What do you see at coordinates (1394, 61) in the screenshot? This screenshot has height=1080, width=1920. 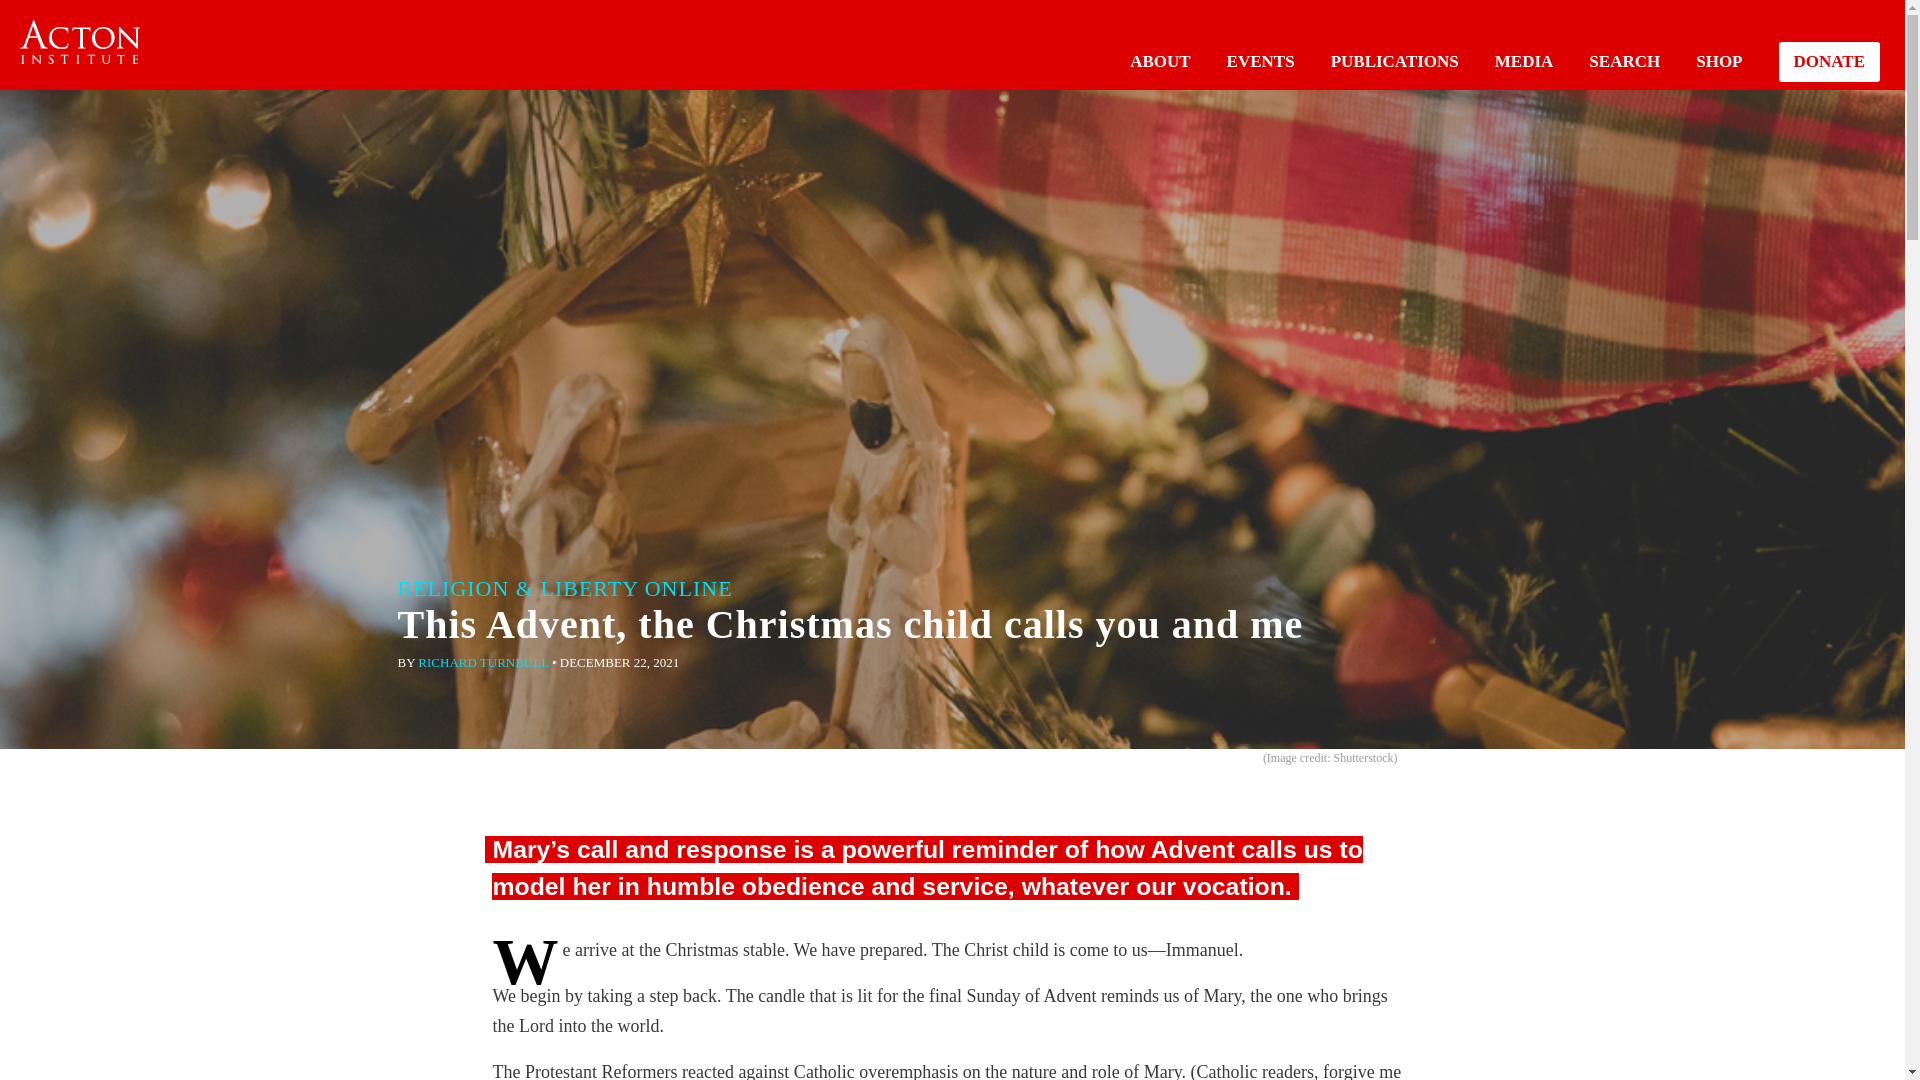 I see `PUBLICATIONS` at bounding box center [1394, 61].